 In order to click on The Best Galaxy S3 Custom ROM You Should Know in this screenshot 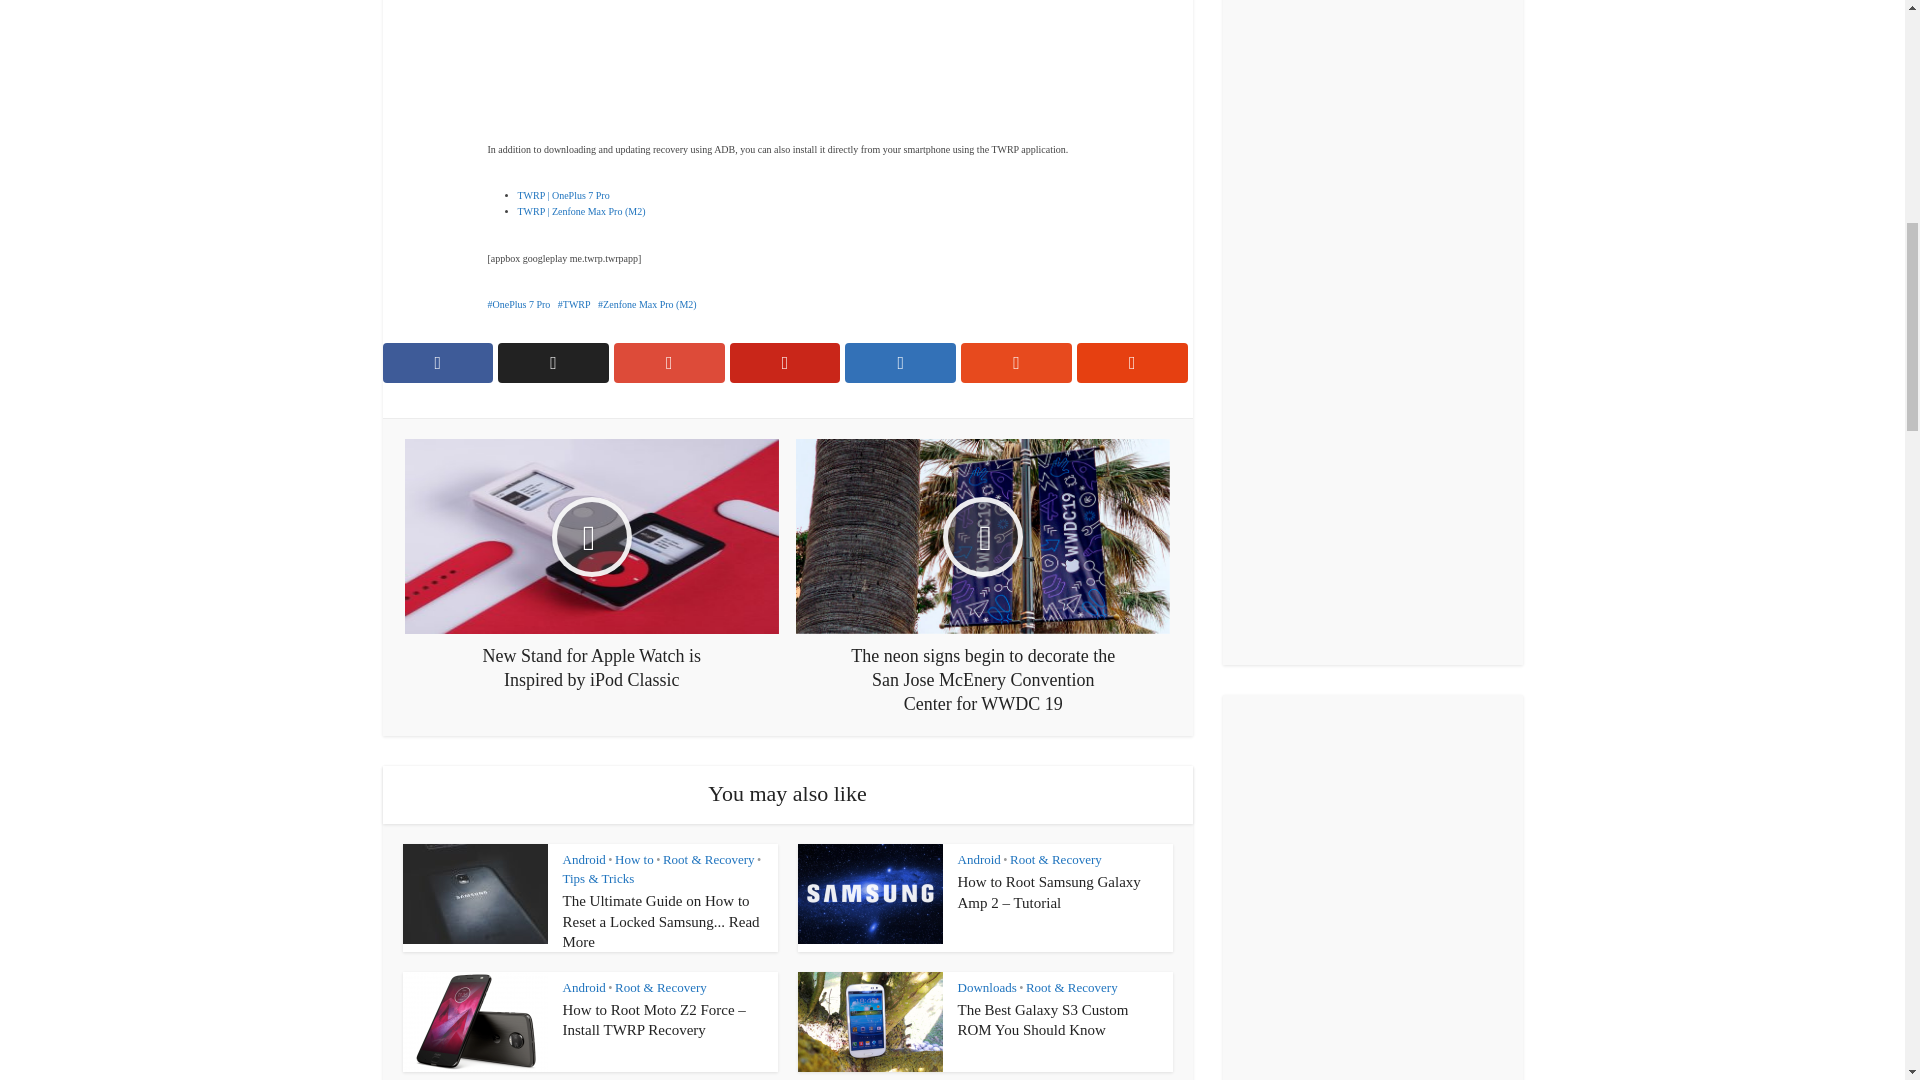, I will do `click(1043, 1020)`.